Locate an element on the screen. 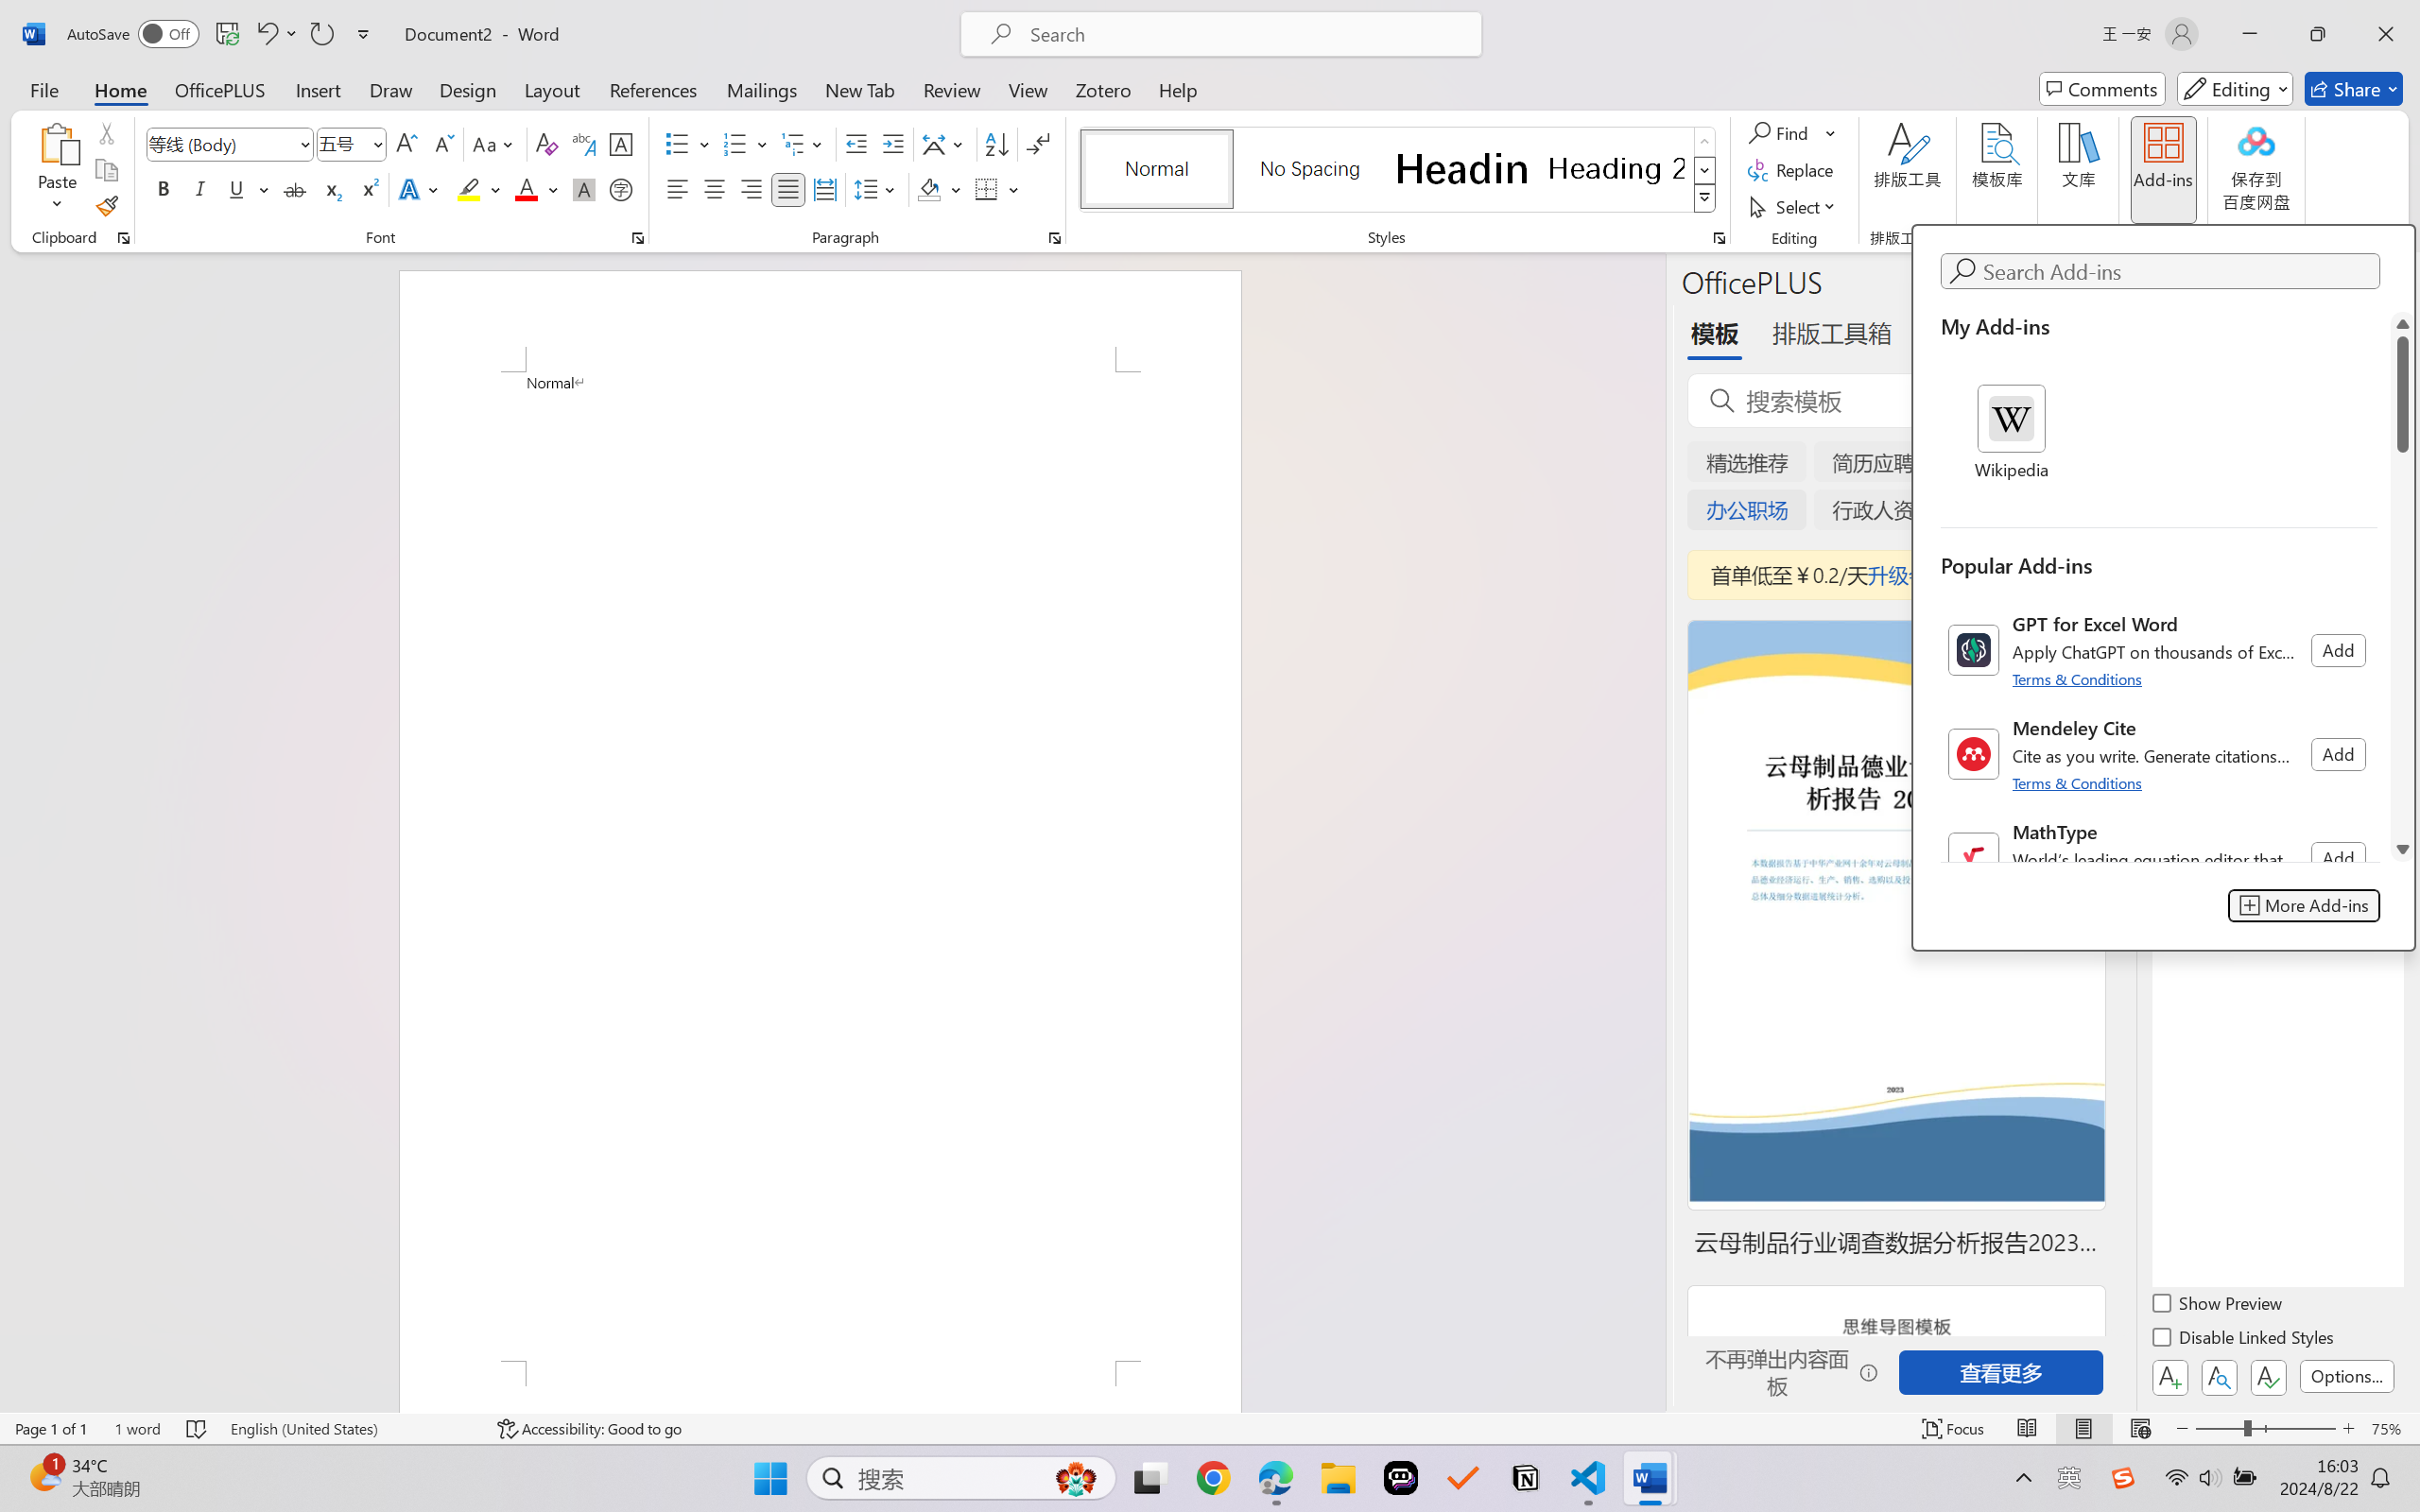 This screenshot has height=1512, width=2420. Font Size is located at coordinates (352, 144).